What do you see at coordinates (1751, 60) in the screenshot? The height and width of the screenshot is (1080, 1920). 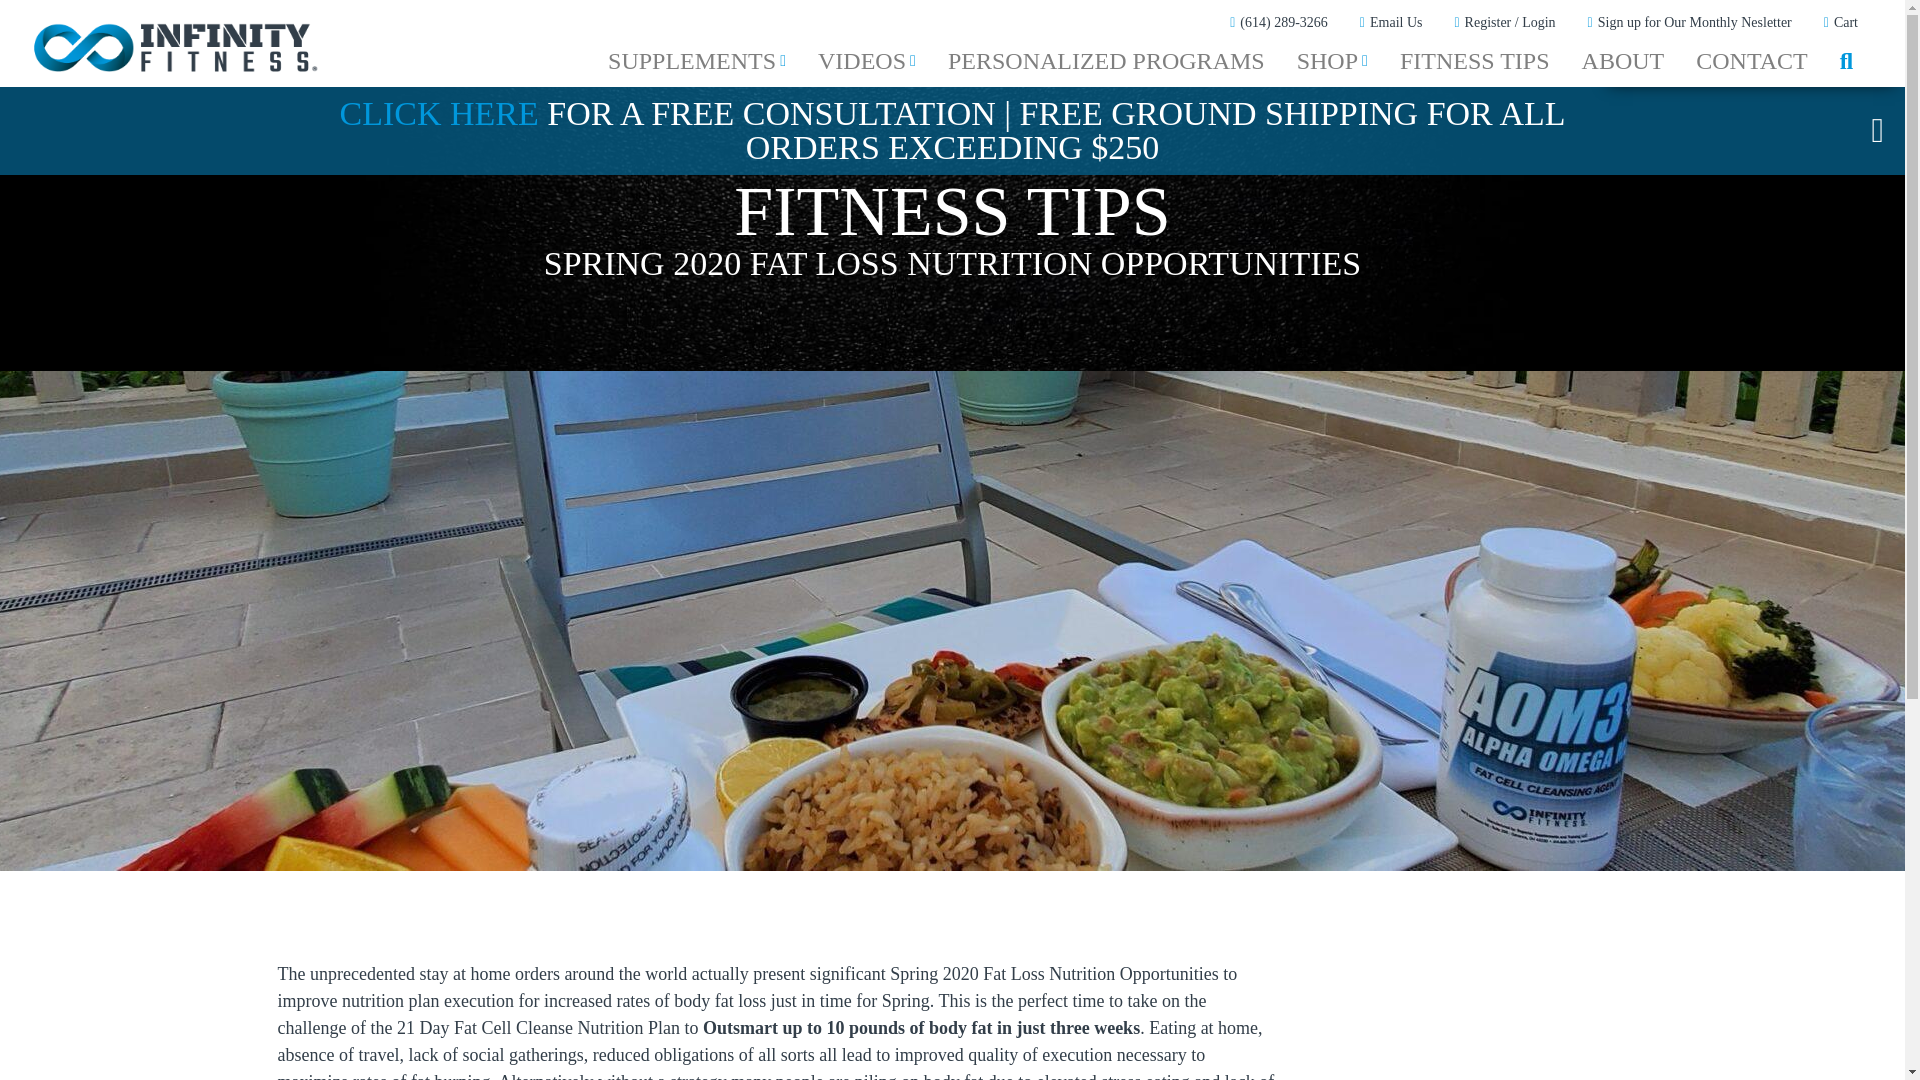 I see `CONTACT` at bounding box center [1751, 60].